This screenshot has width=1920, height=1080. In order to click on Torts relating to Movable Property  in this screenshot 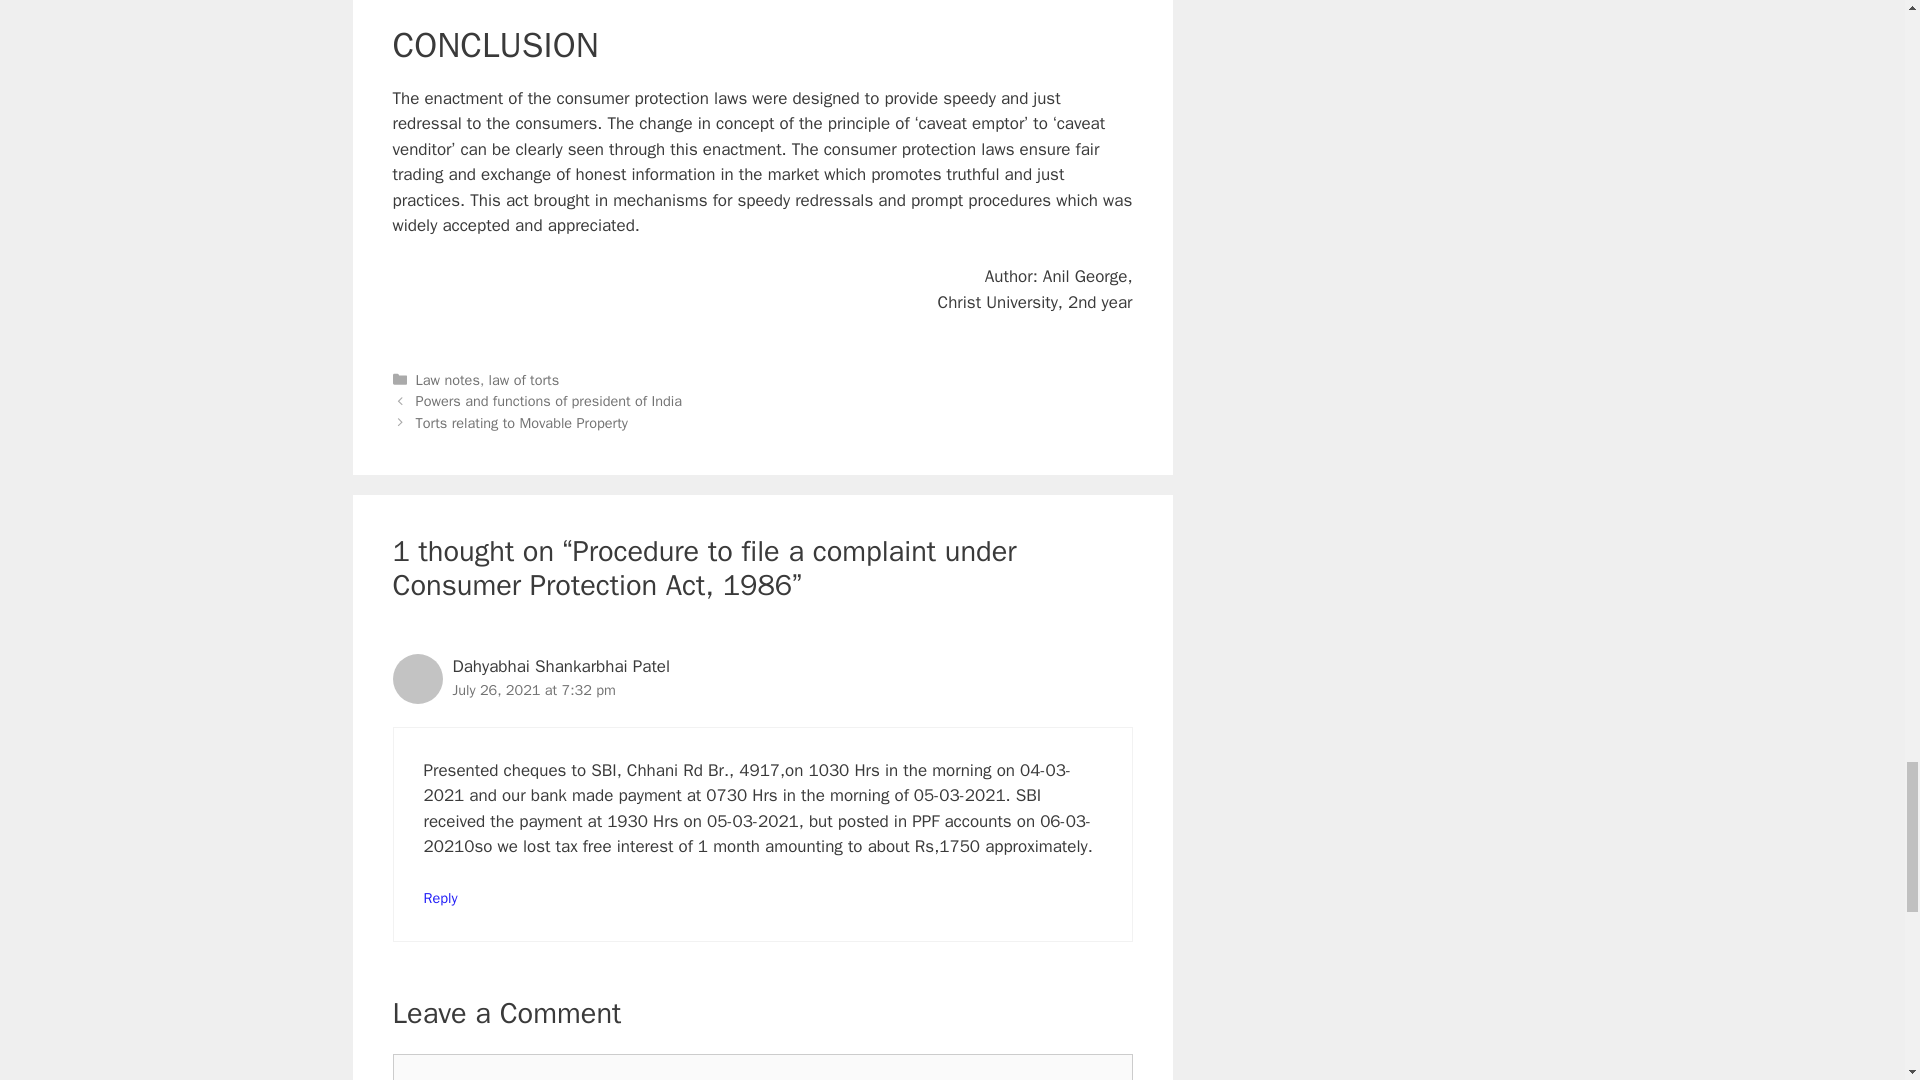, I will do `click(524, 422)`.